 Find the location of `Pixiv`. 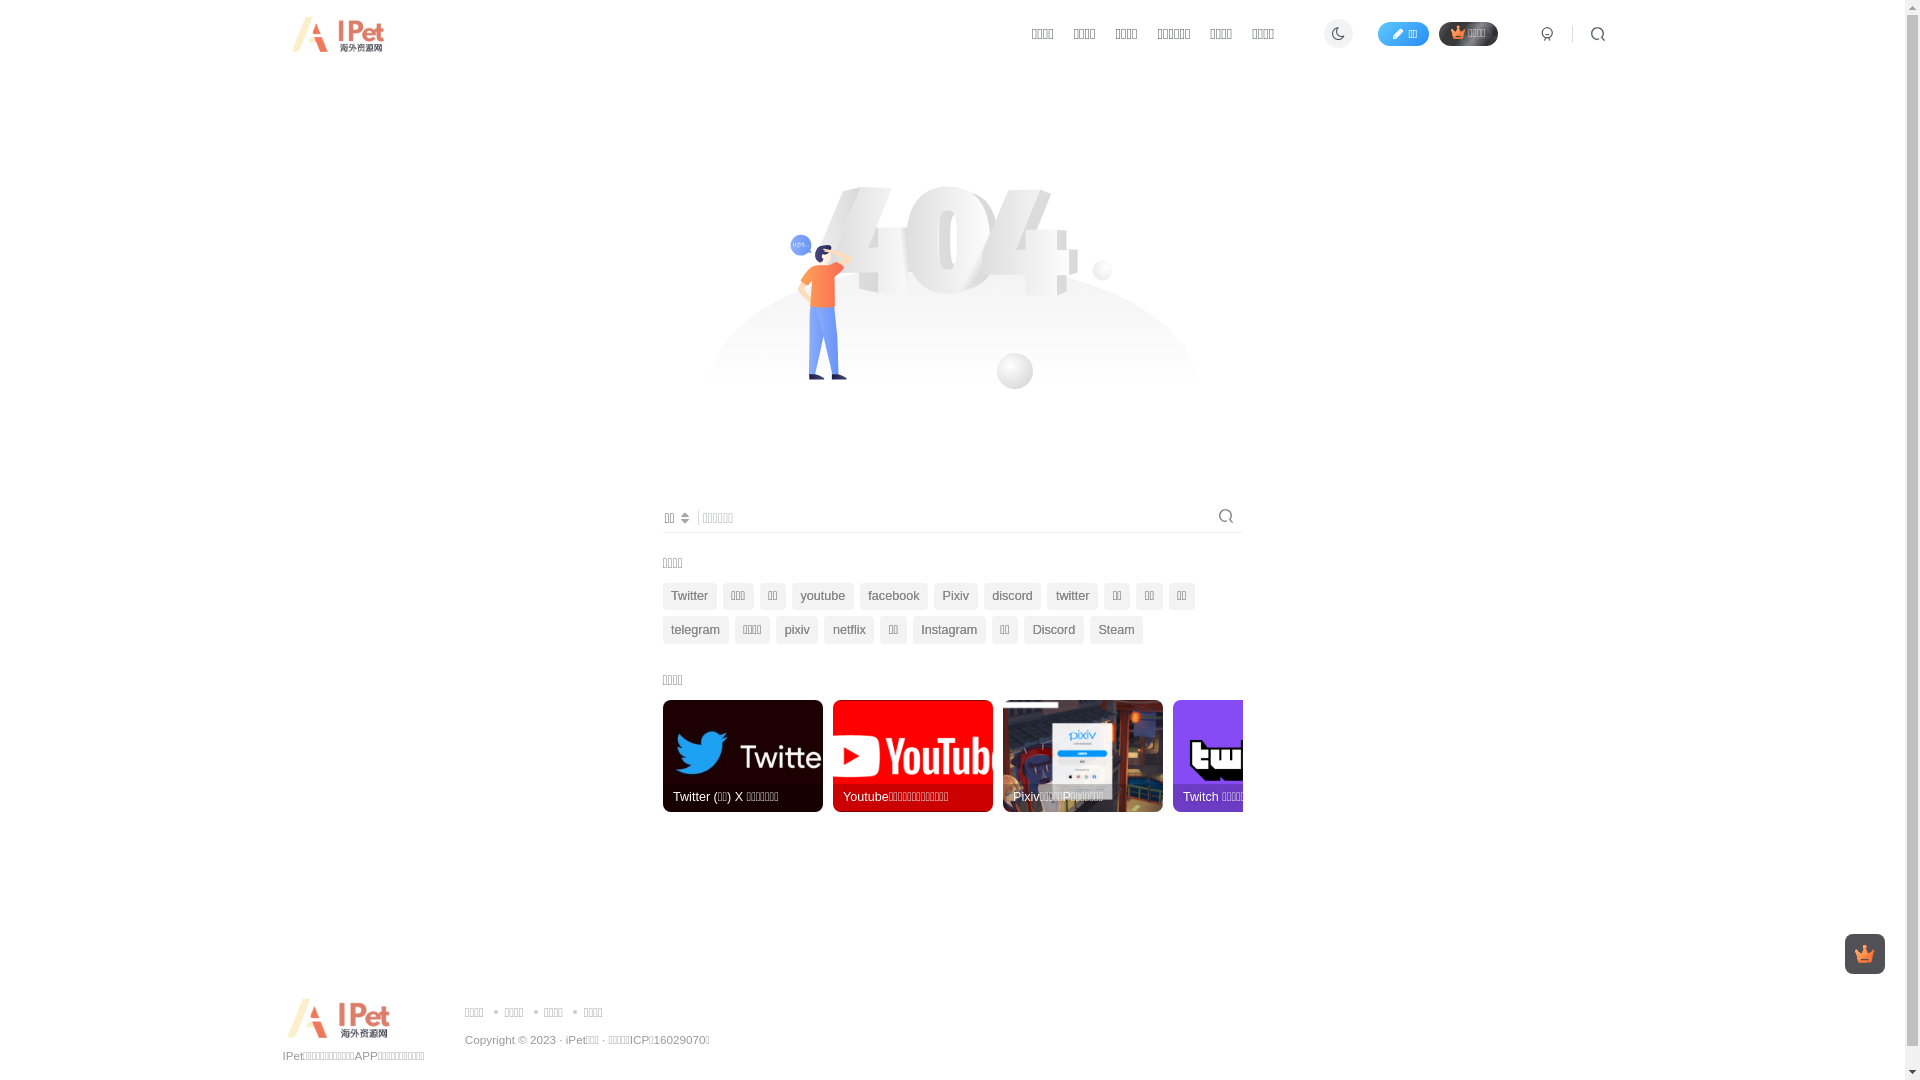

Pixiv is located at coordinates (956, 597).